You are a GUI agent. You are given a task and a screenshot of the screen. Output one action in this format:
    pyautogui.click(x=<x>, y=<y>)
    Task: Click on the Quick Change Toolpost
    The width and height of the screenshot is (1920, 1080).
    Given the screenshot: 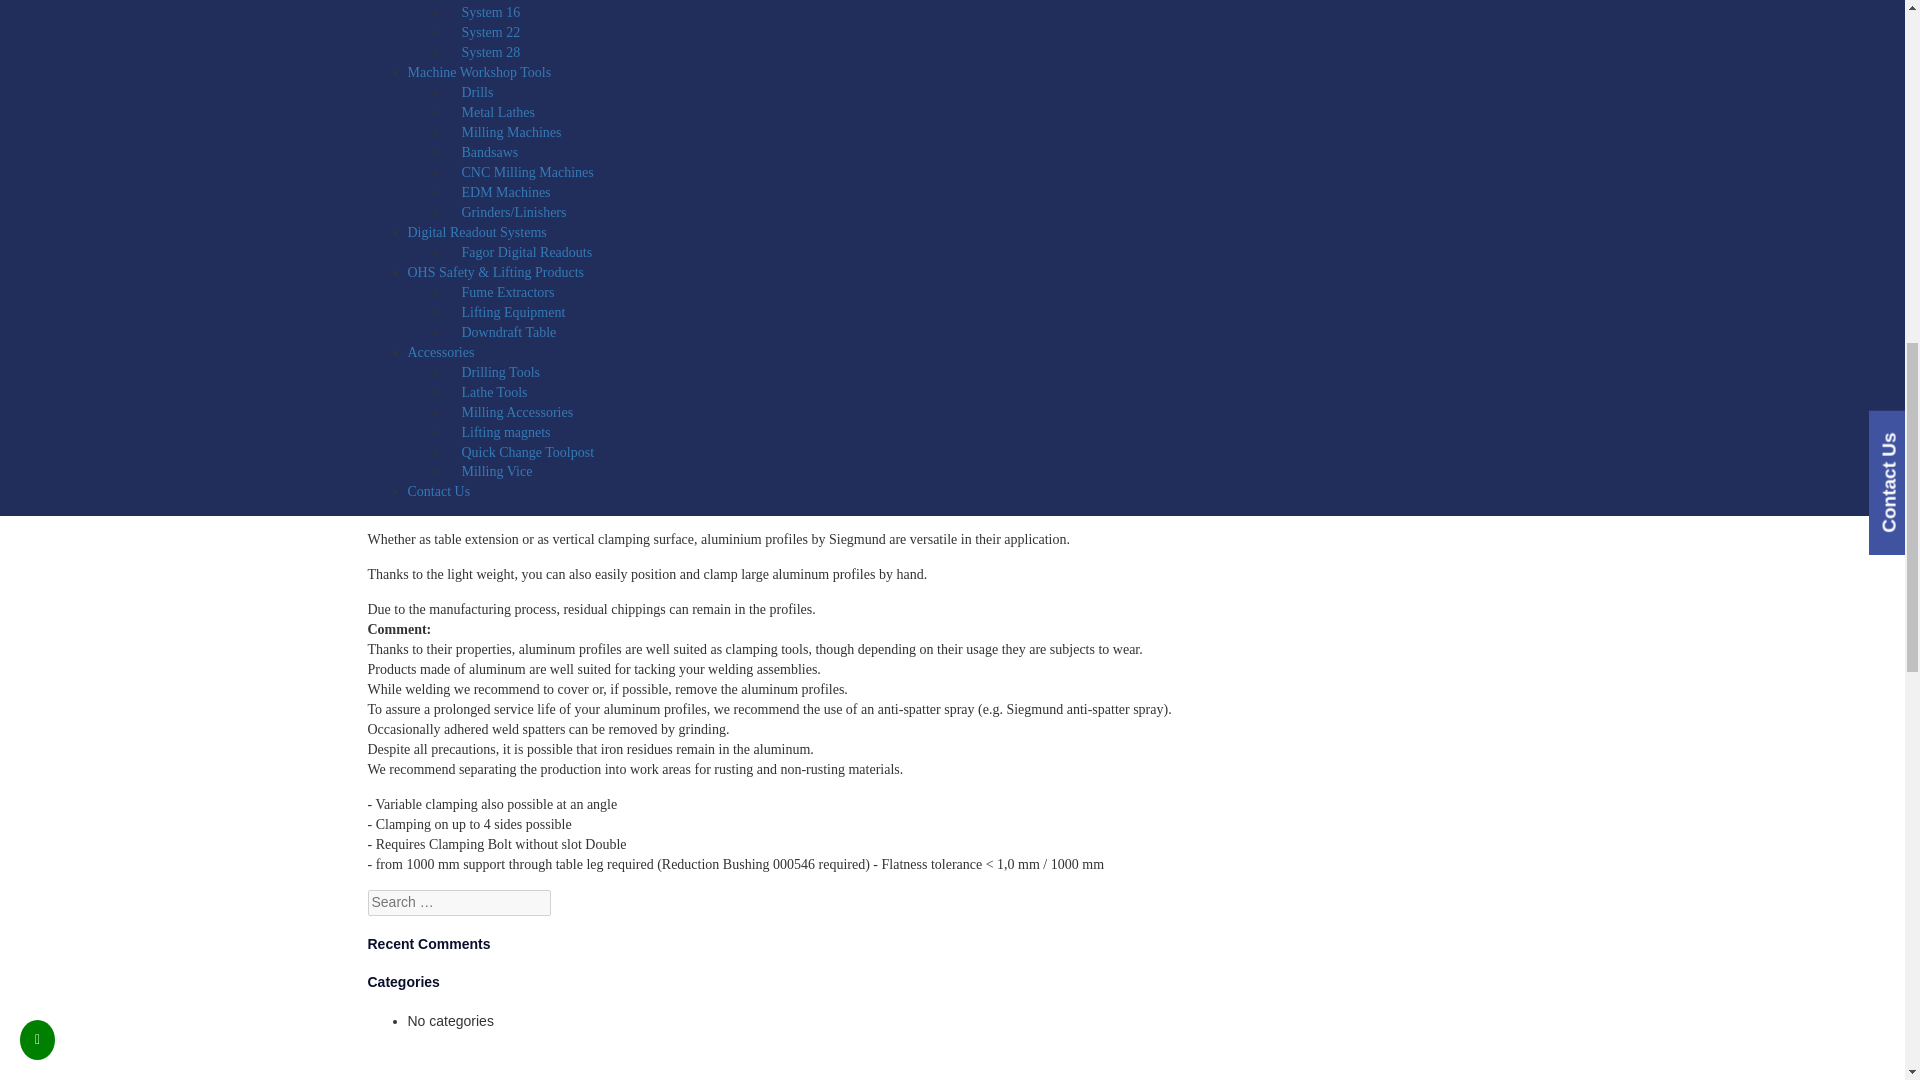 What is the action you would take?
    pyautogui.click(x=528, y=451)
    